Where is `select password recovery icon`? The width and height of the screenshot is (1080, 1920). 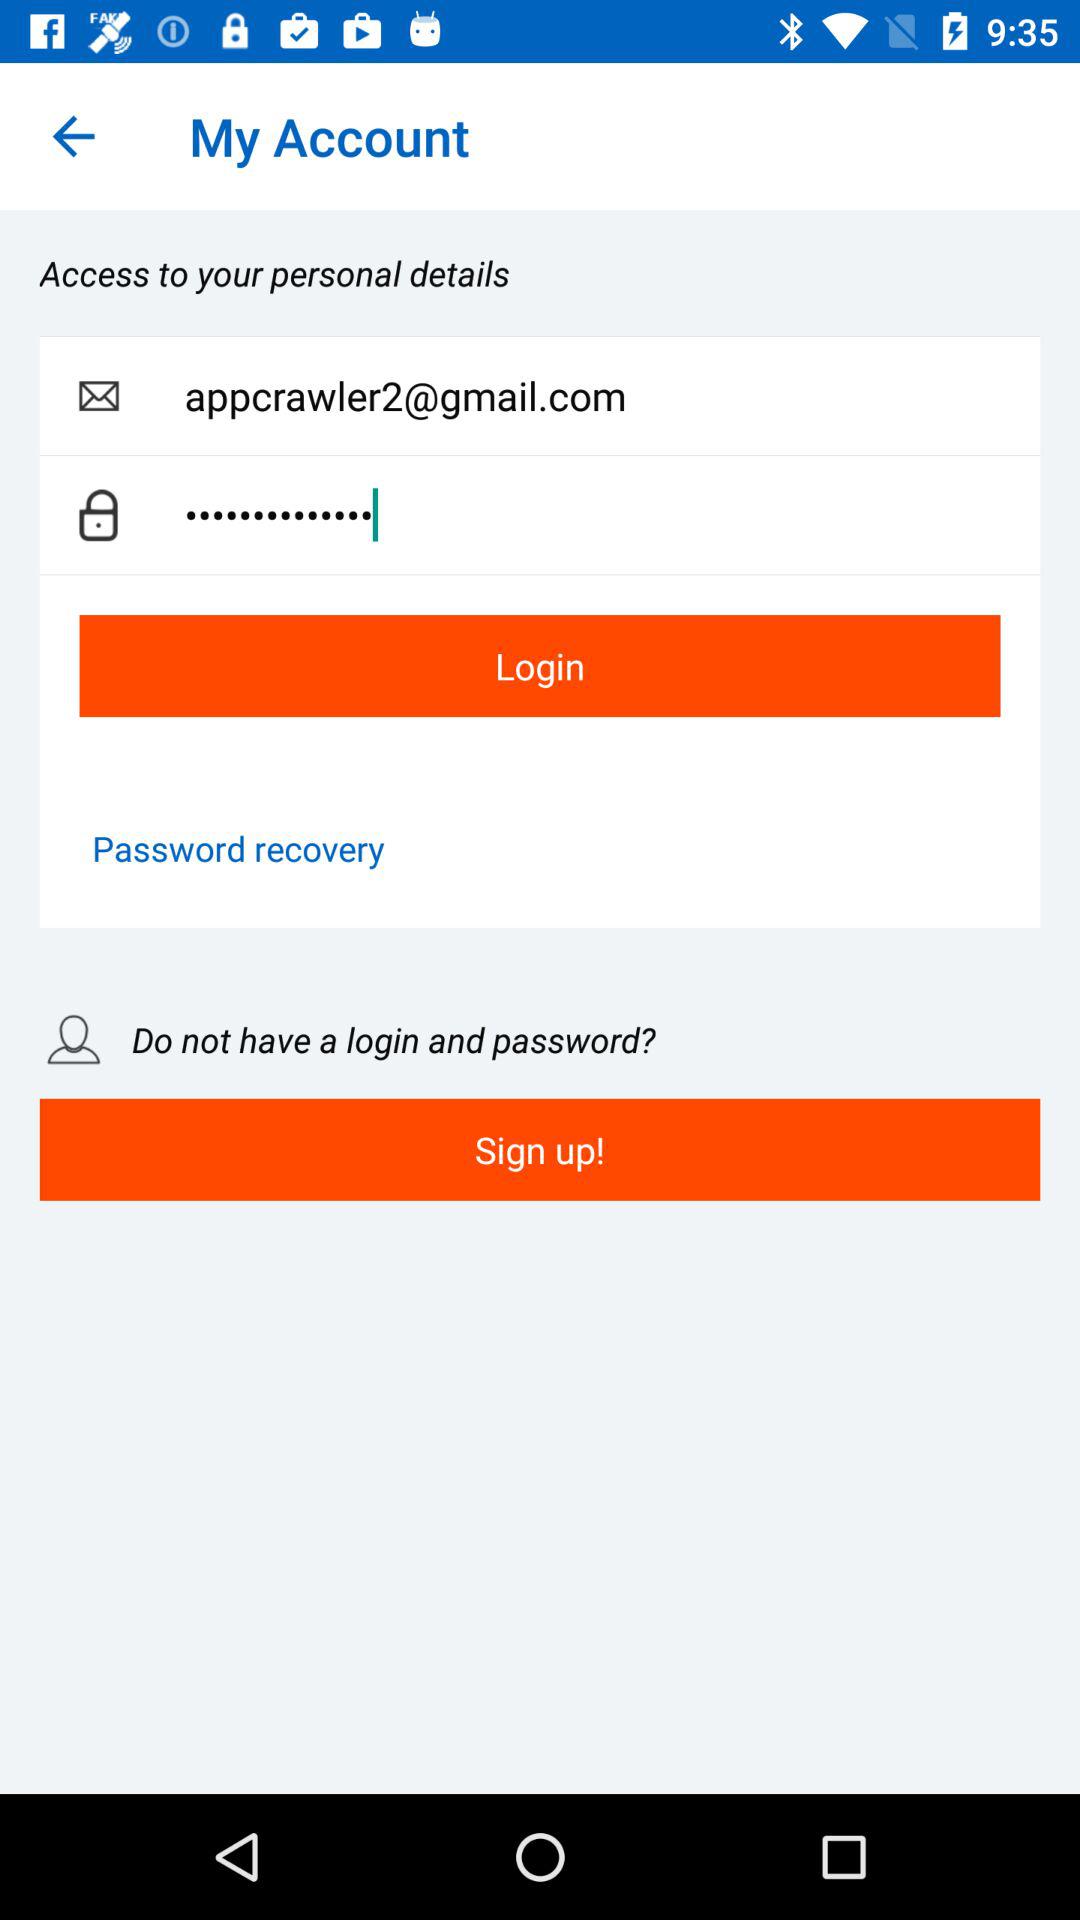 select password recovery icon is located at coordinates (238, 848).